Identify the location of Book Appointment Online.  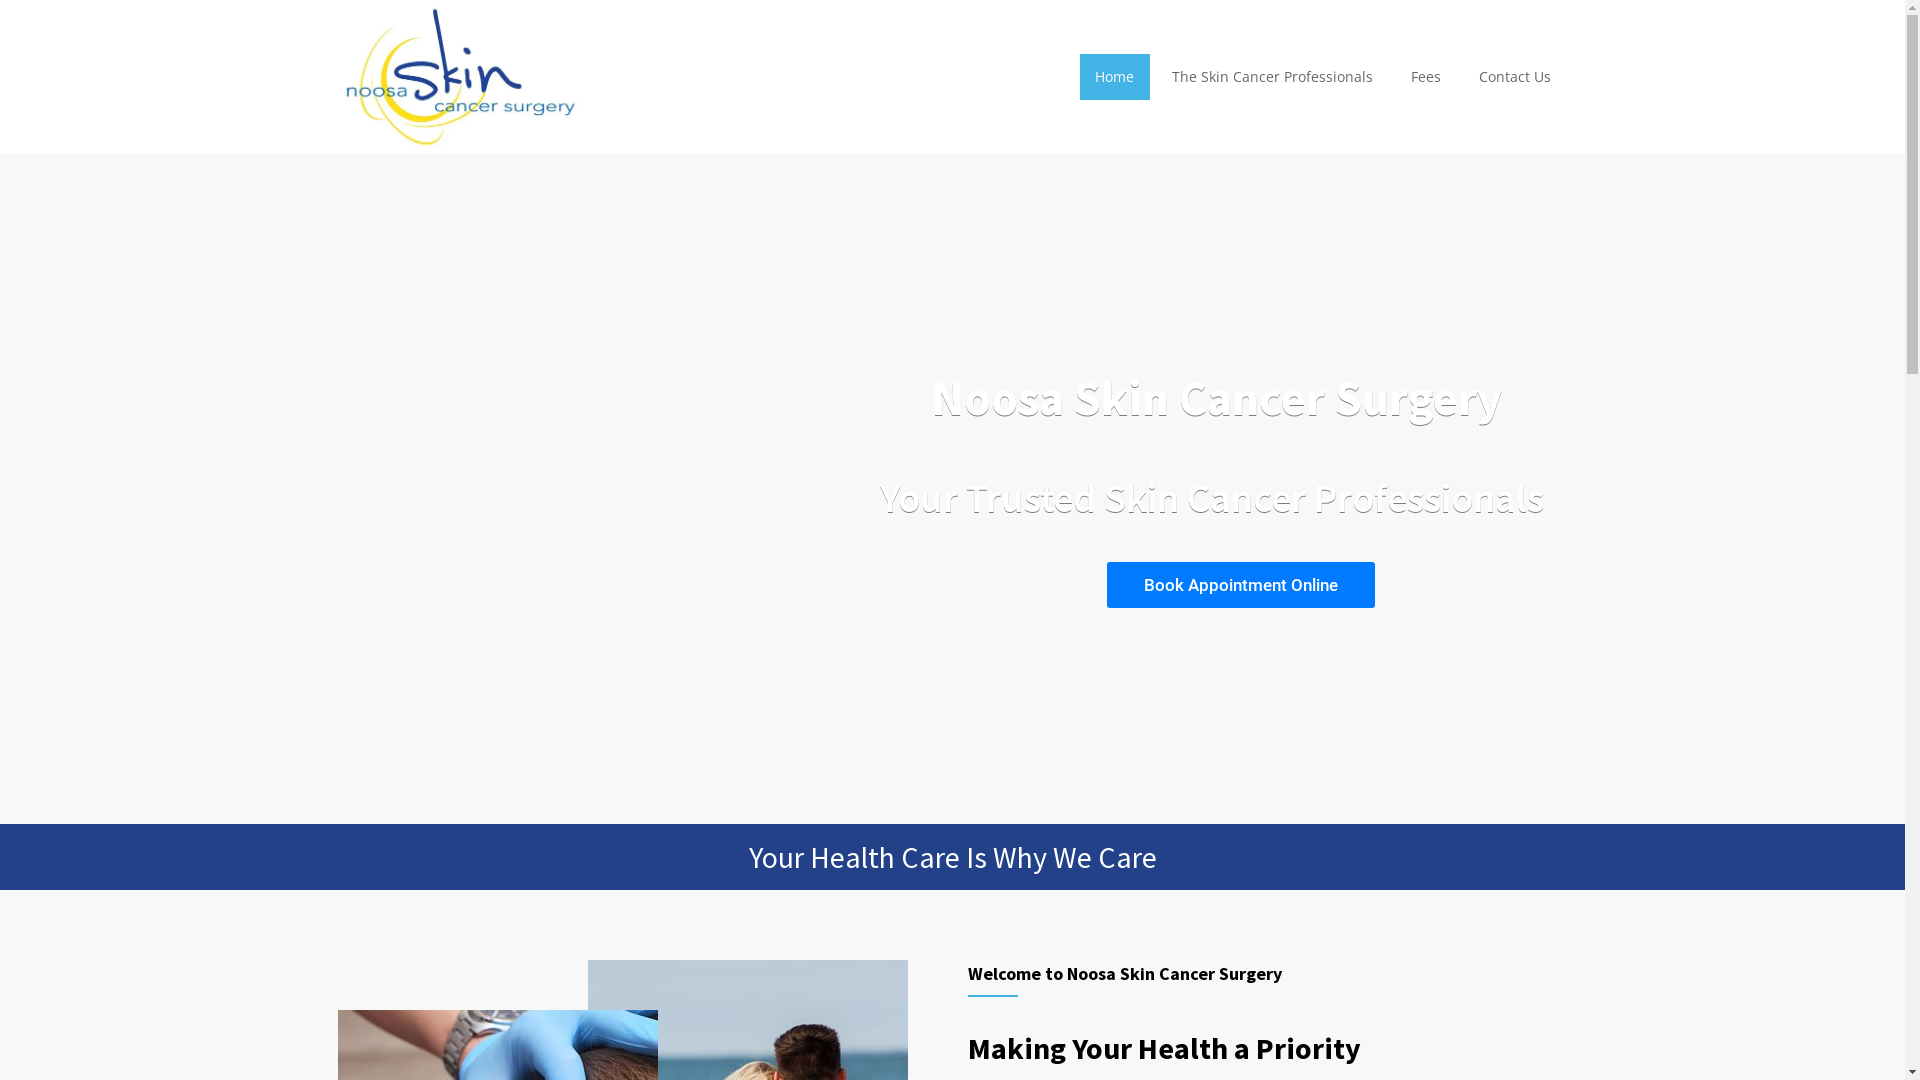
(1240, 585).